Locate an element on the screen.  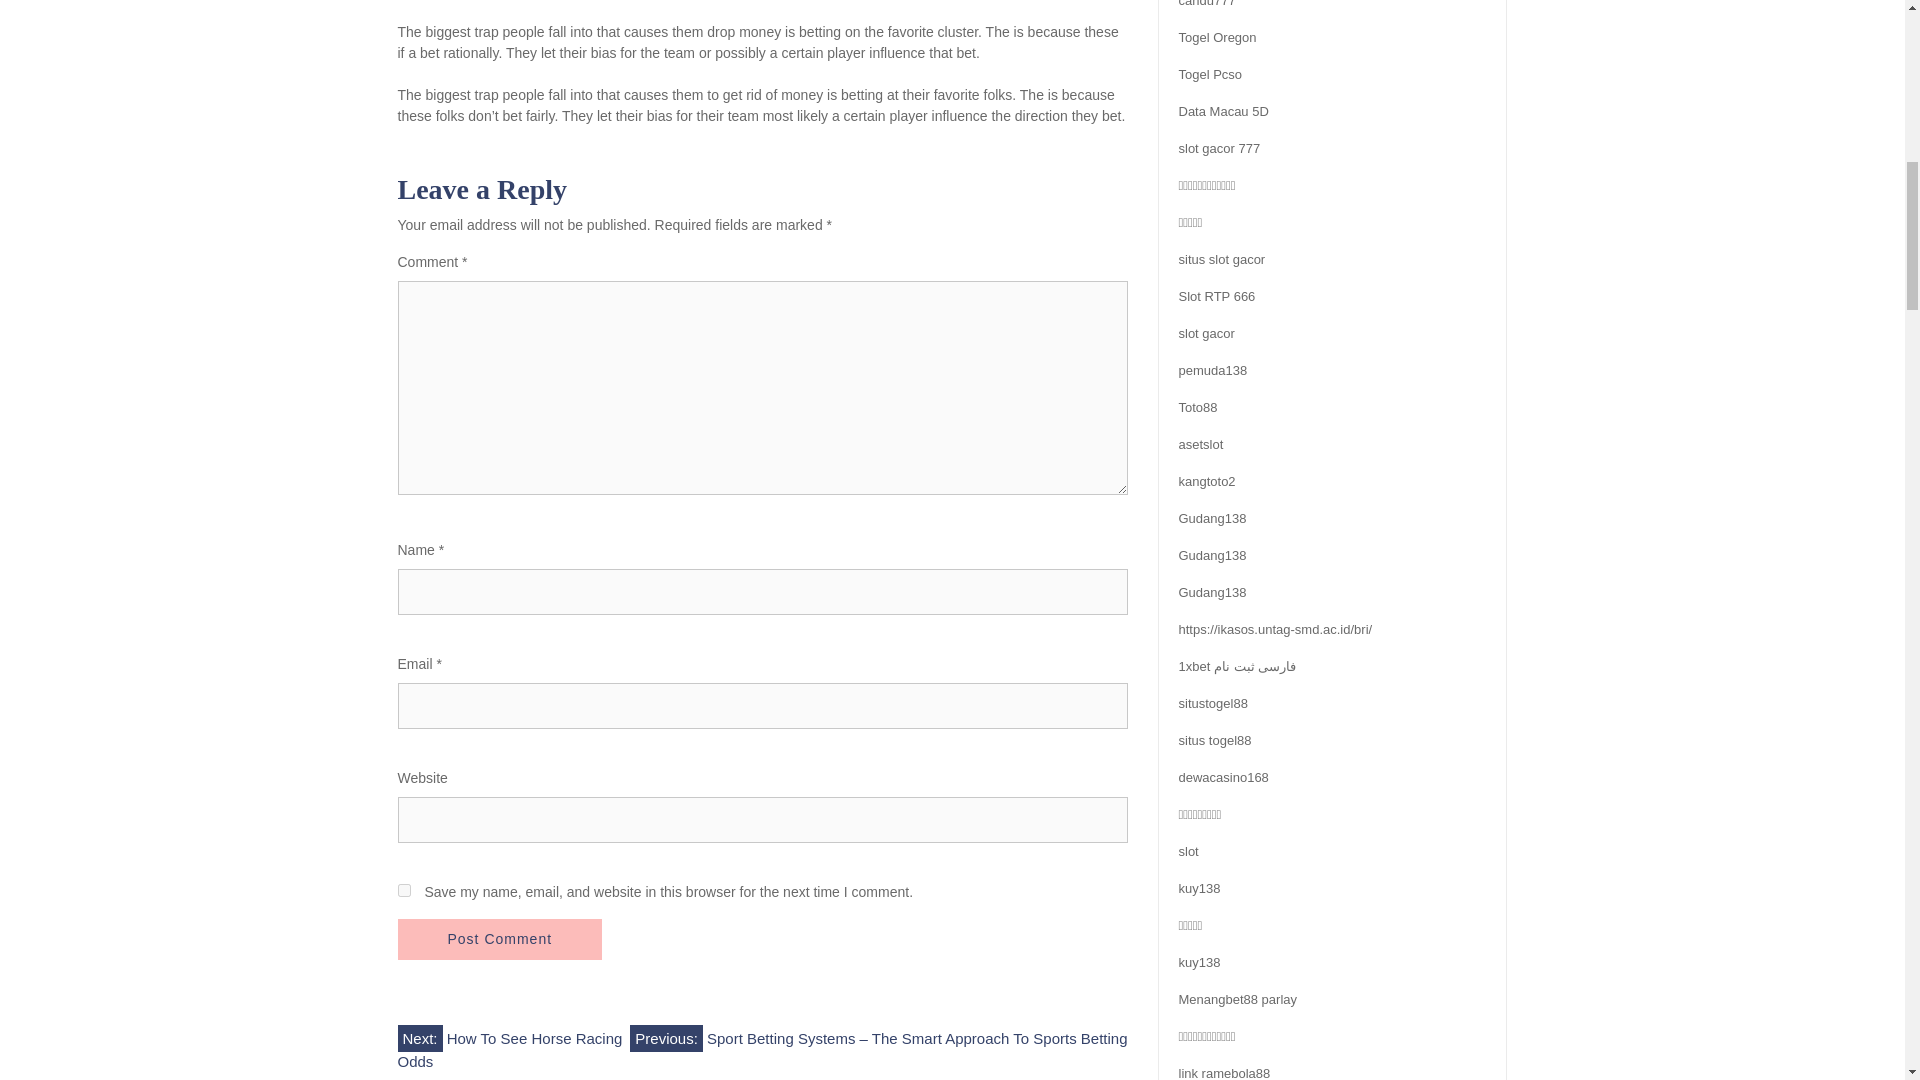
candu777 is located at coordinates (1206, 4).